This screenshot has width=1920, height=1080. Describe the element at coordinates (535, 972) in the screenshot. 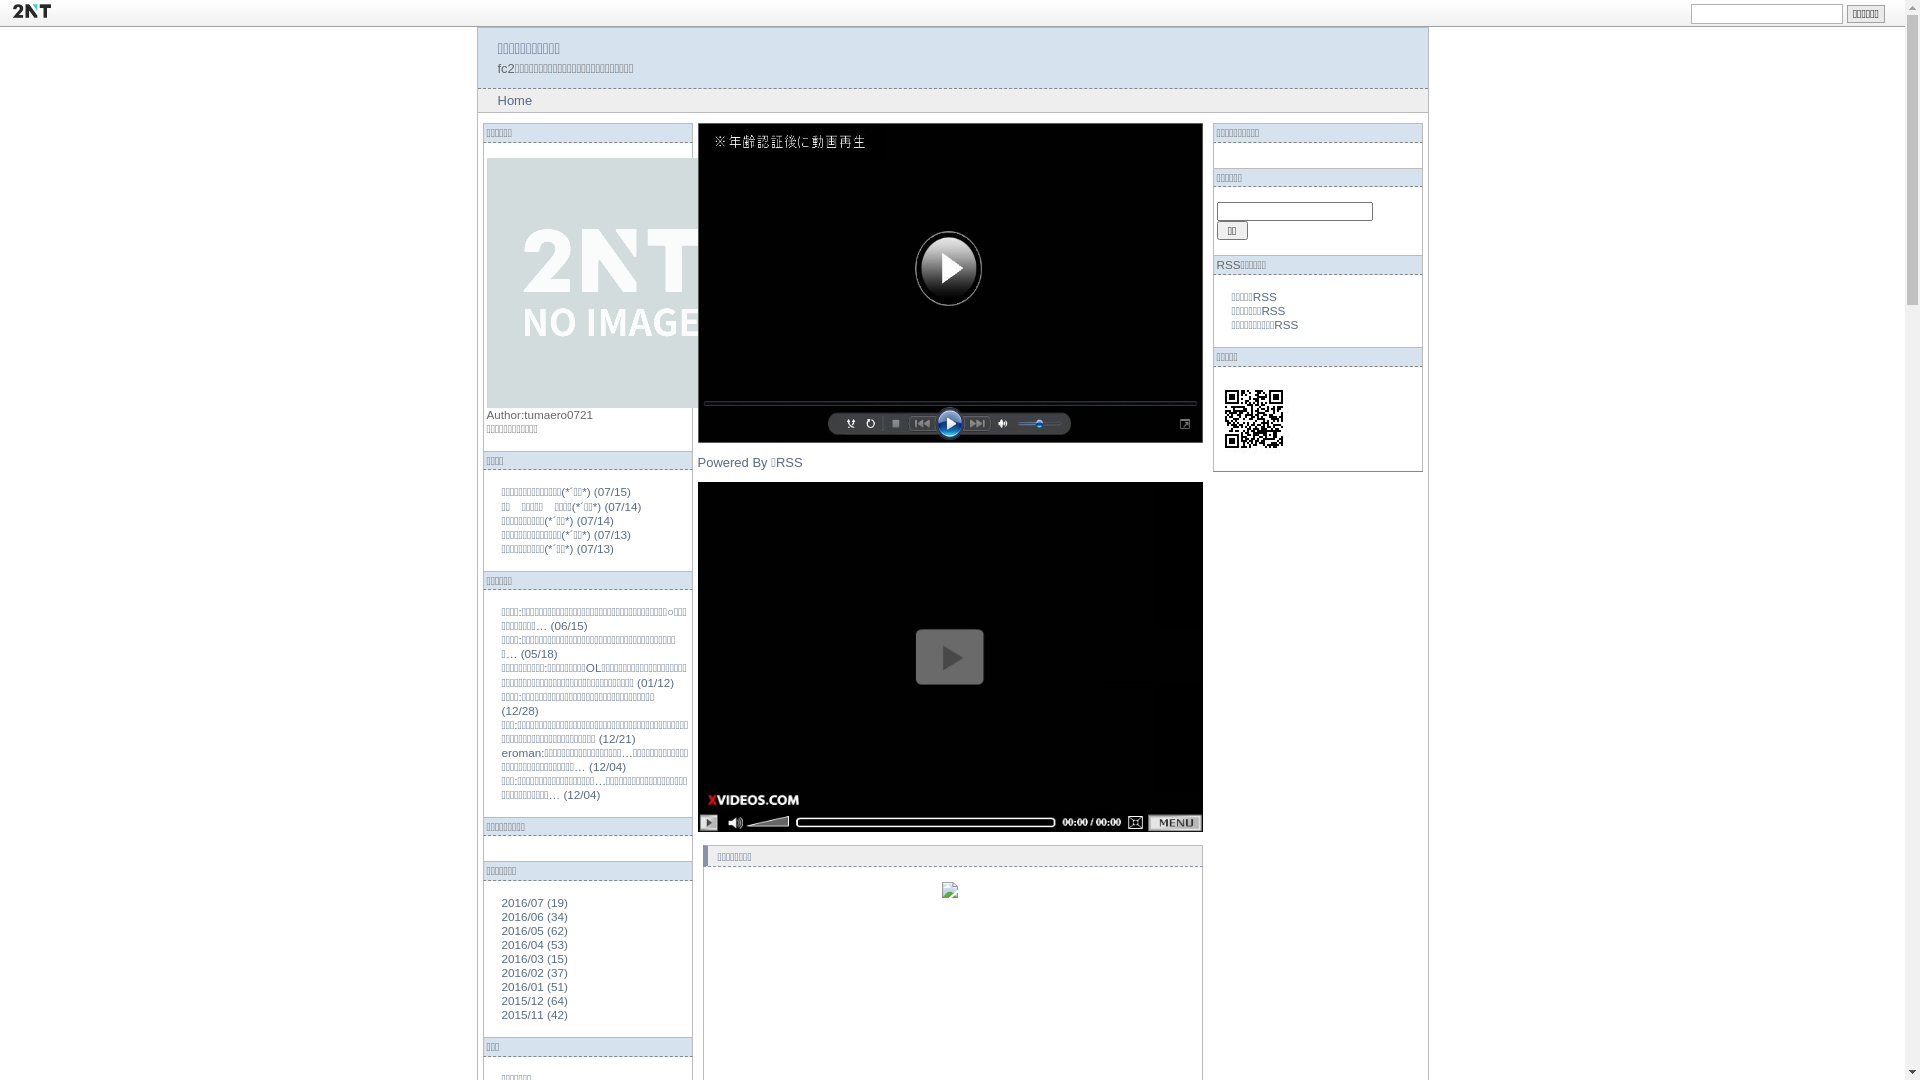

I see `2016/02 (37)` at that location.